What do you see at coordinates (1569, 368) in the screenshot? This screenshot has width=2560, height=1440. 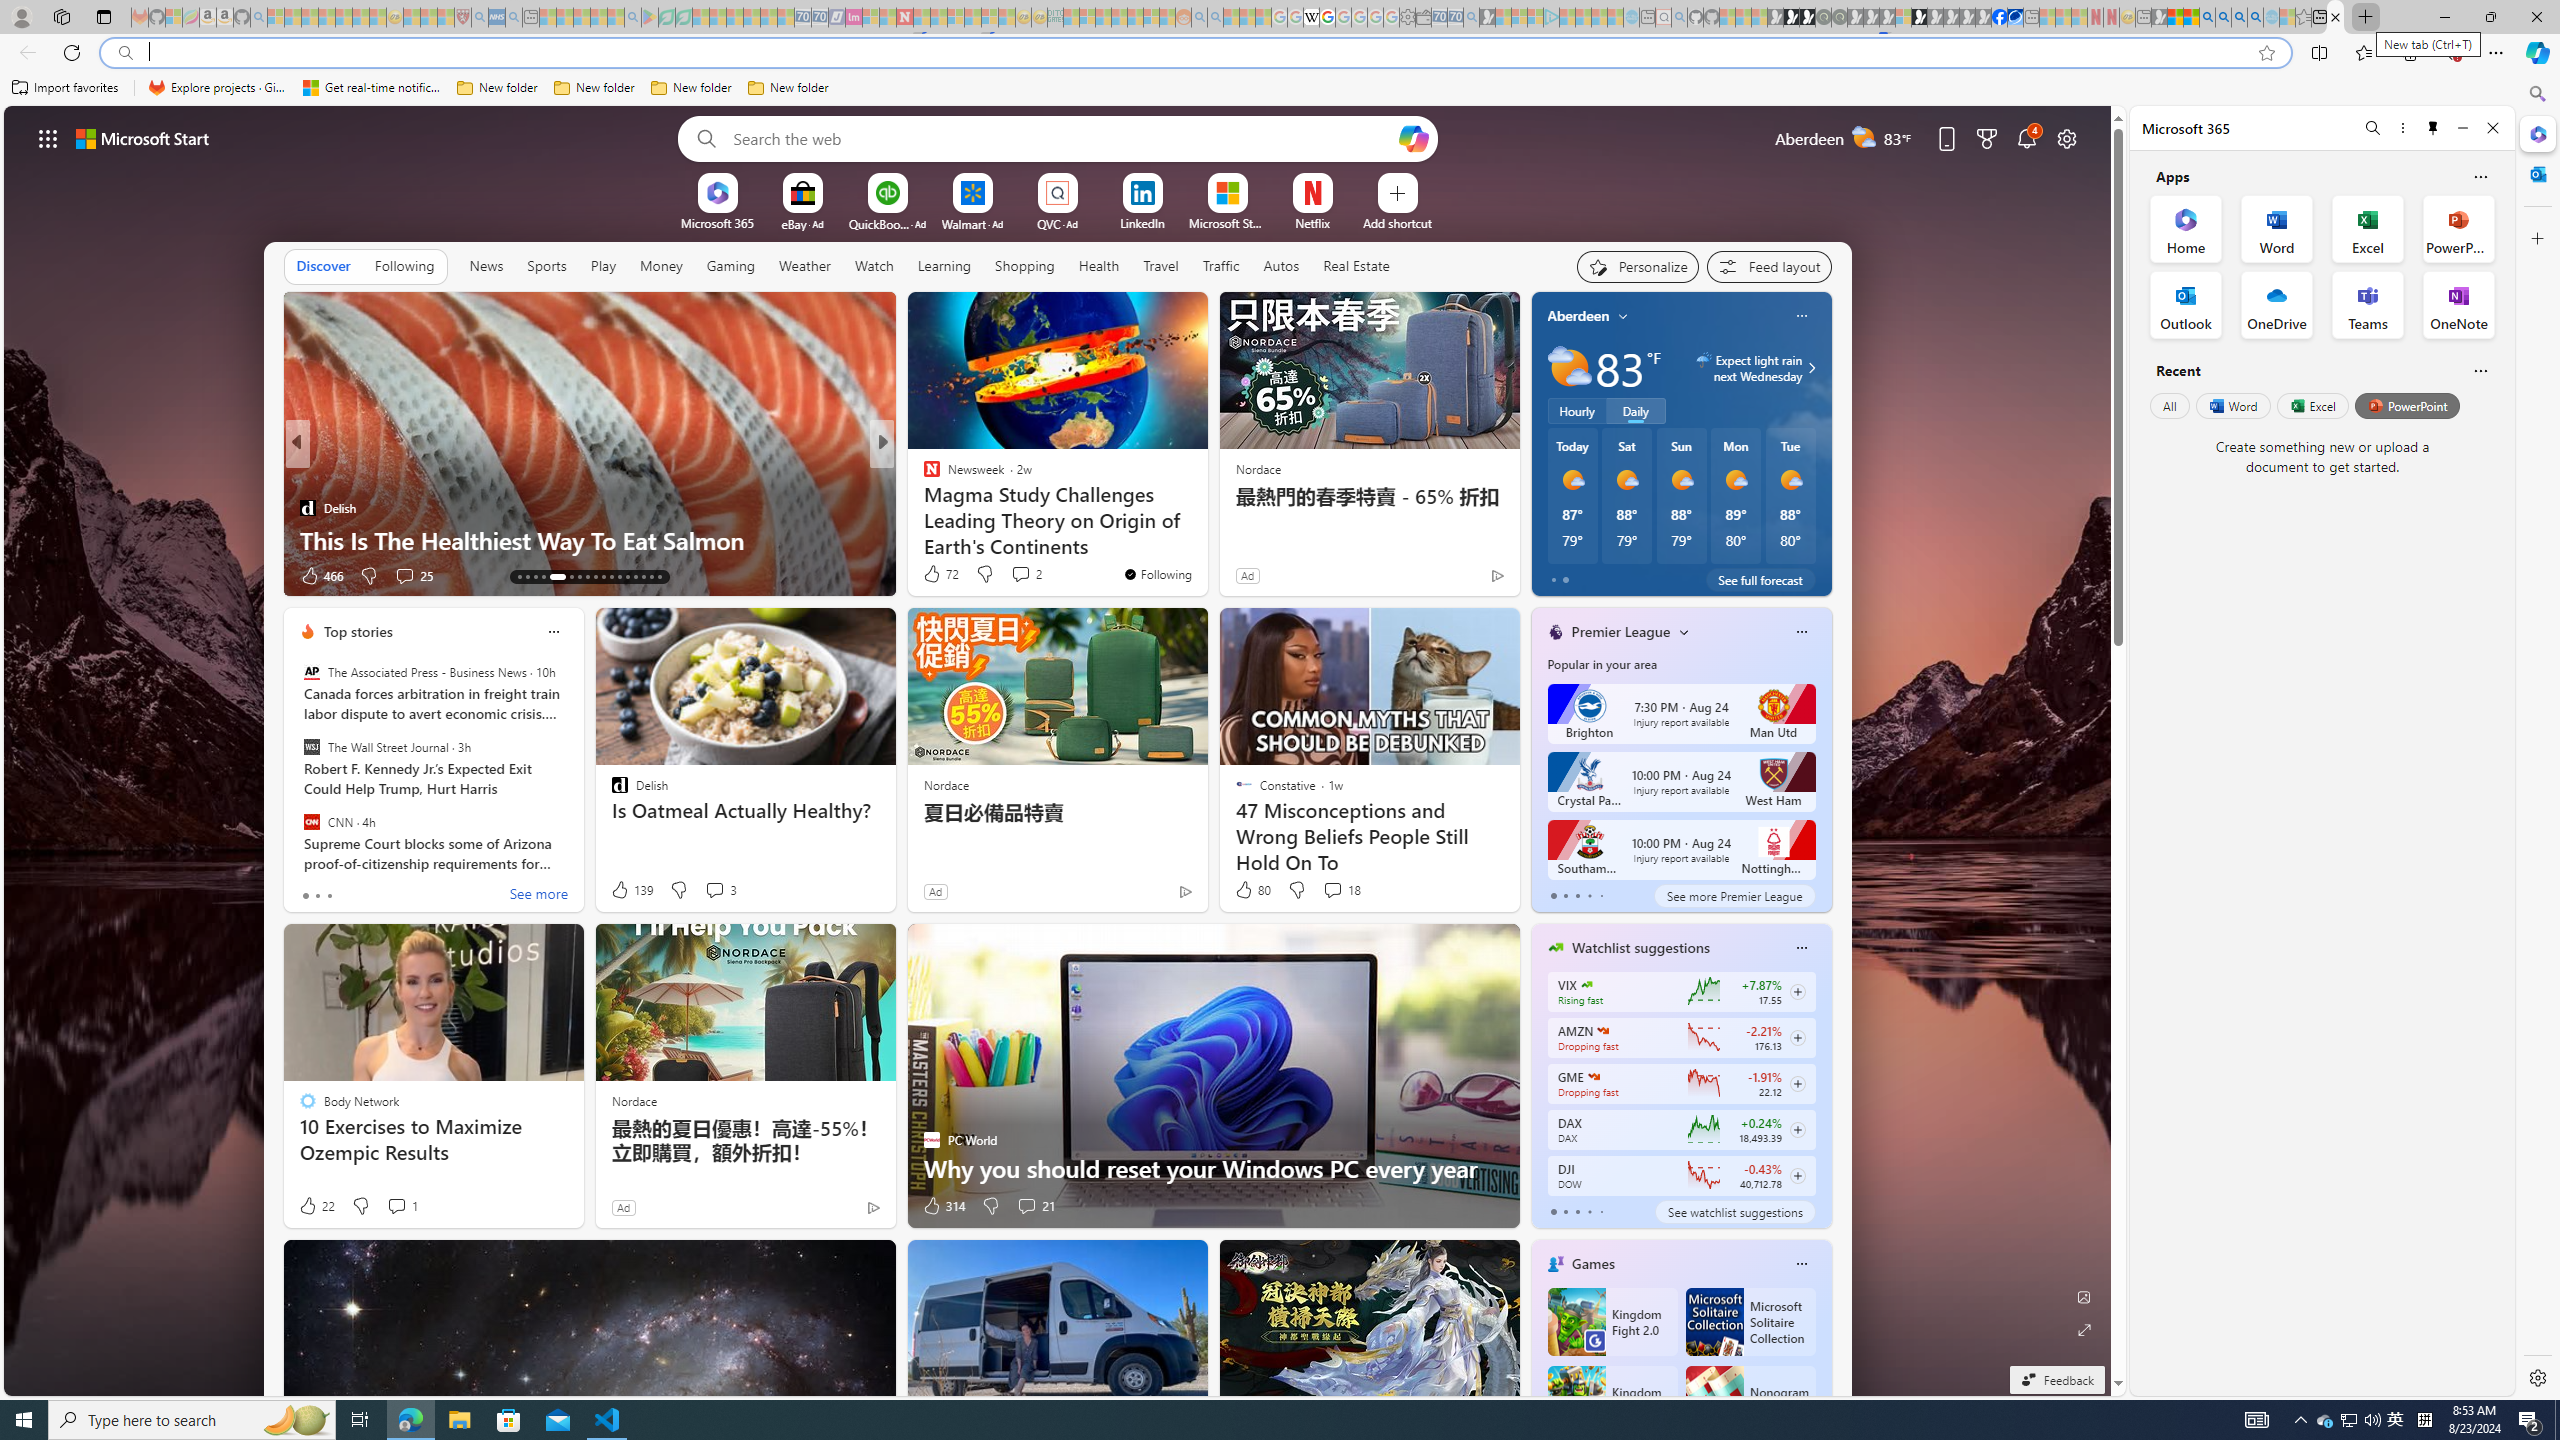 I see `Partly sunny` at bounding box center [1569, 368].